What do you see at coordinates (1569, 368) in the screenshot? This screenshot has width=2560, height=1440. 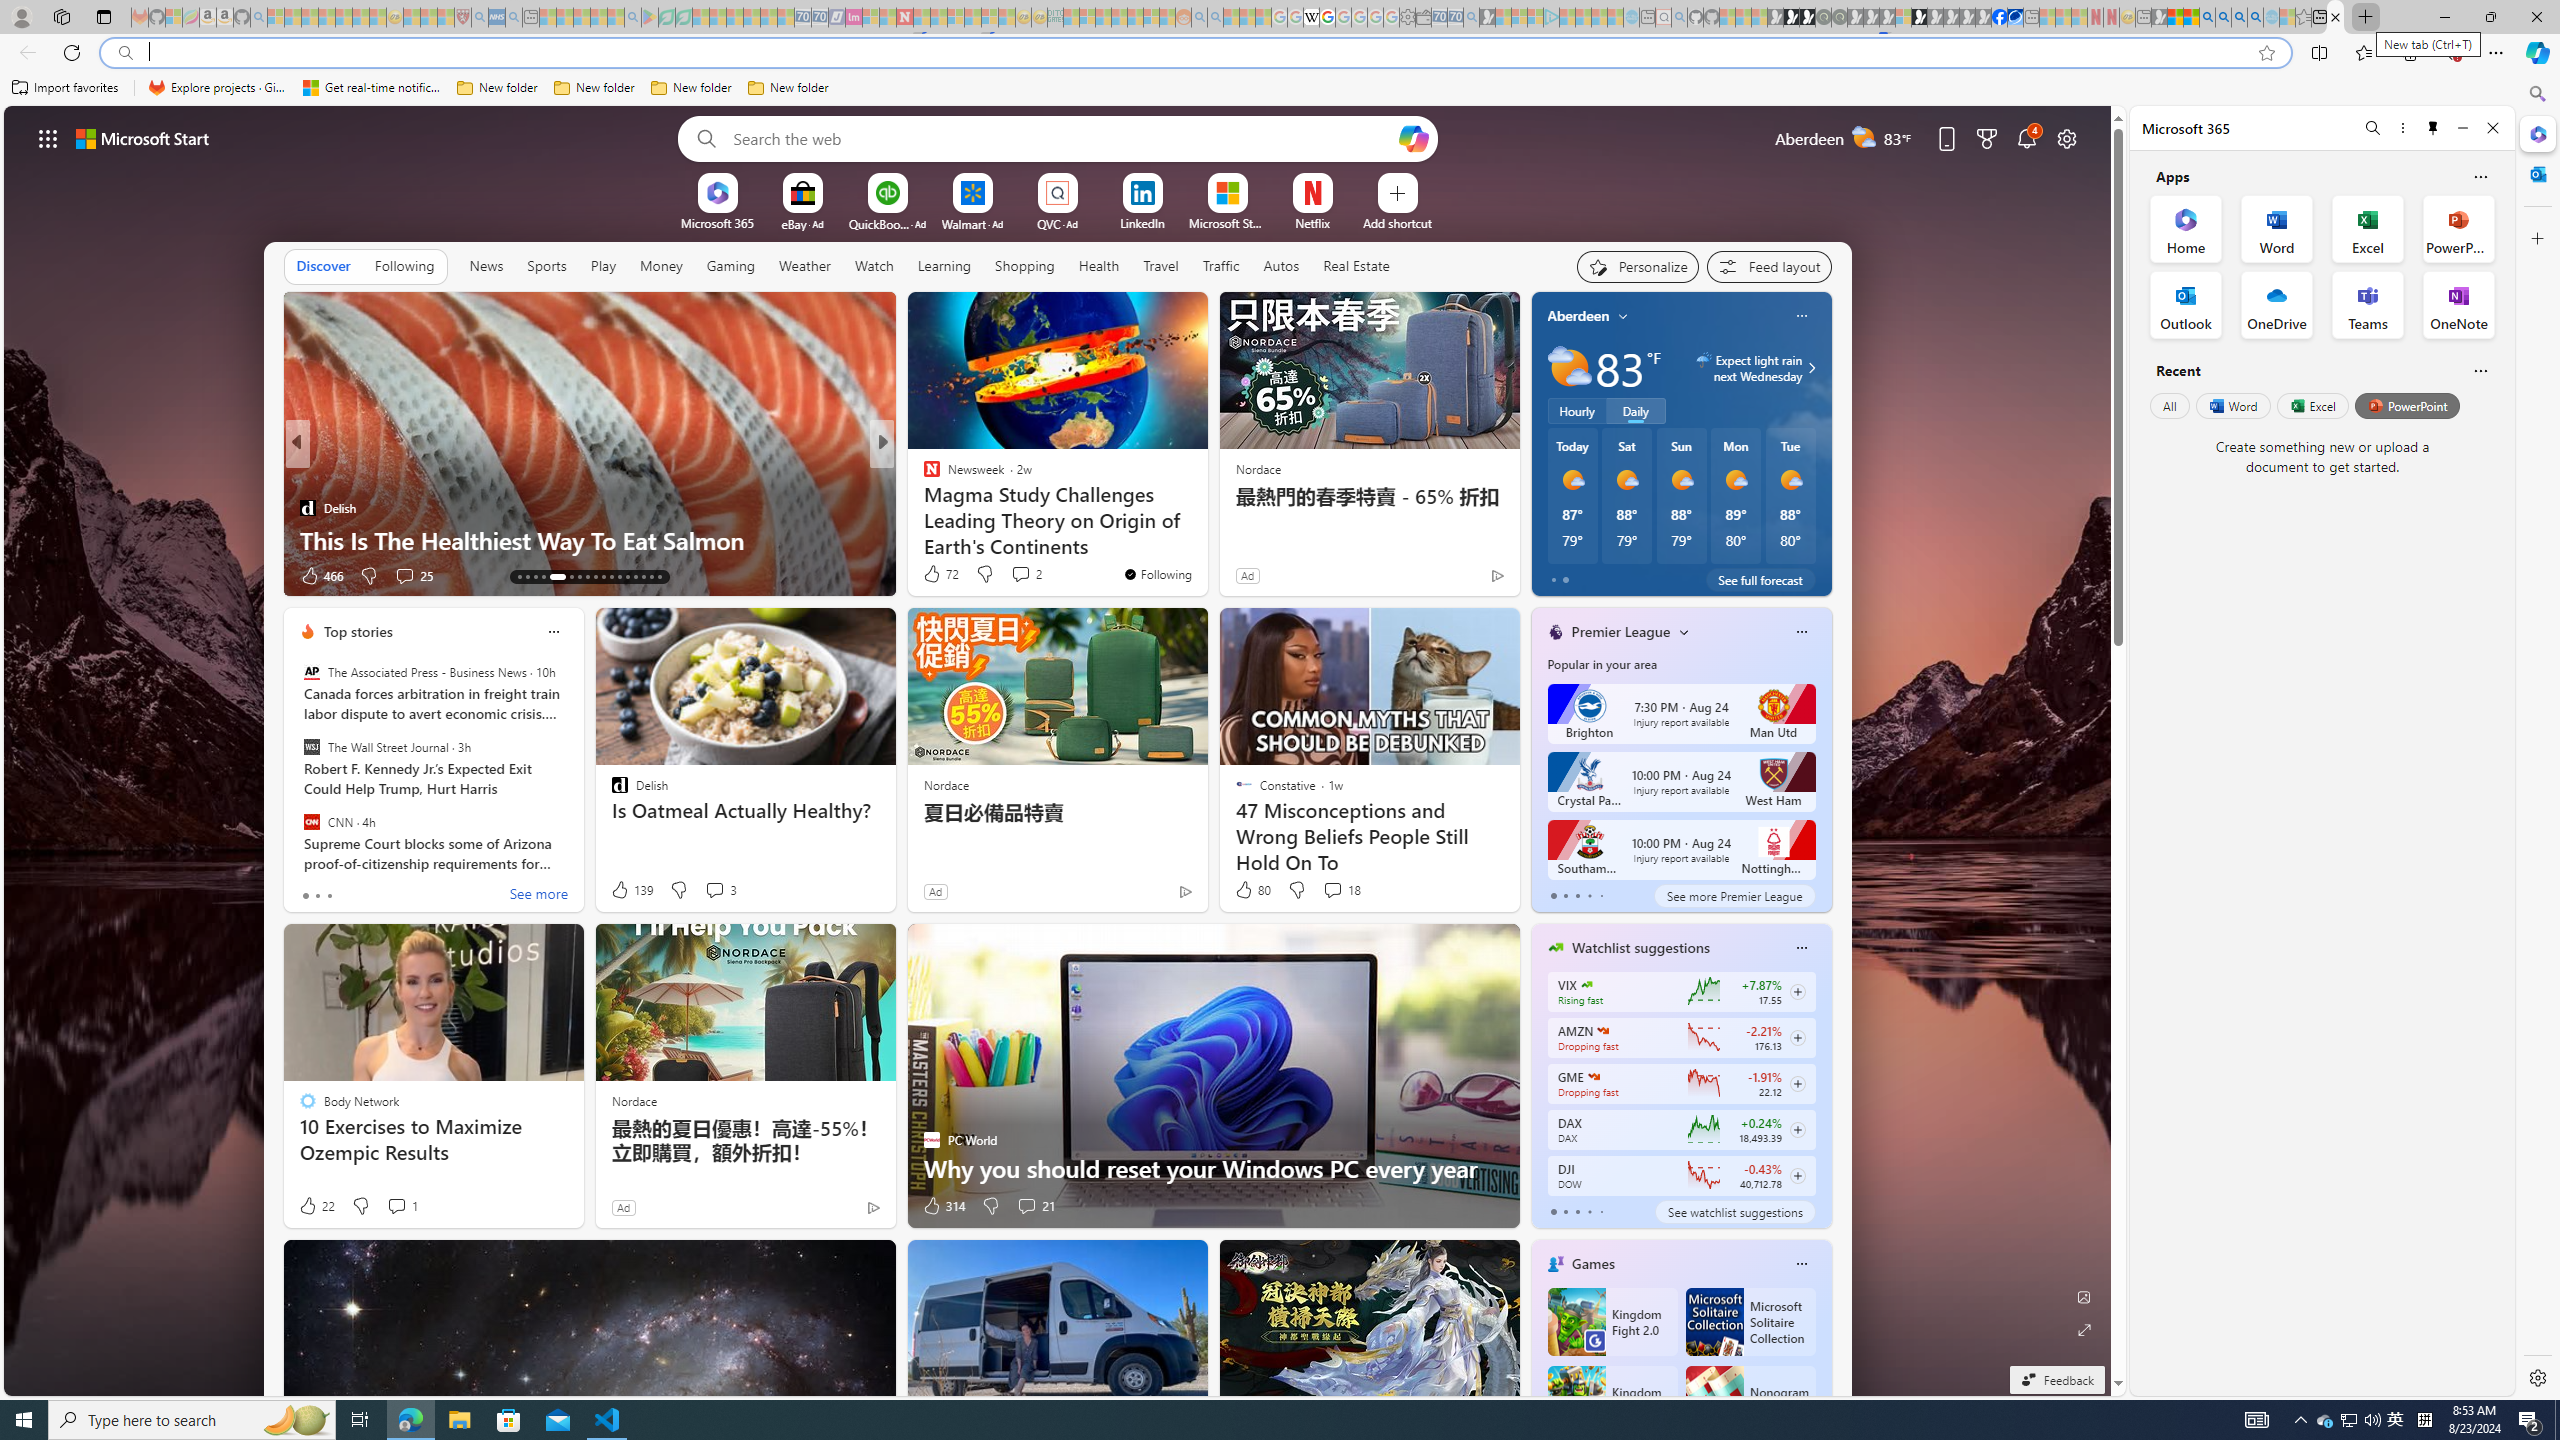 I see `Partly sunny` at bounding box center [1569, 368].